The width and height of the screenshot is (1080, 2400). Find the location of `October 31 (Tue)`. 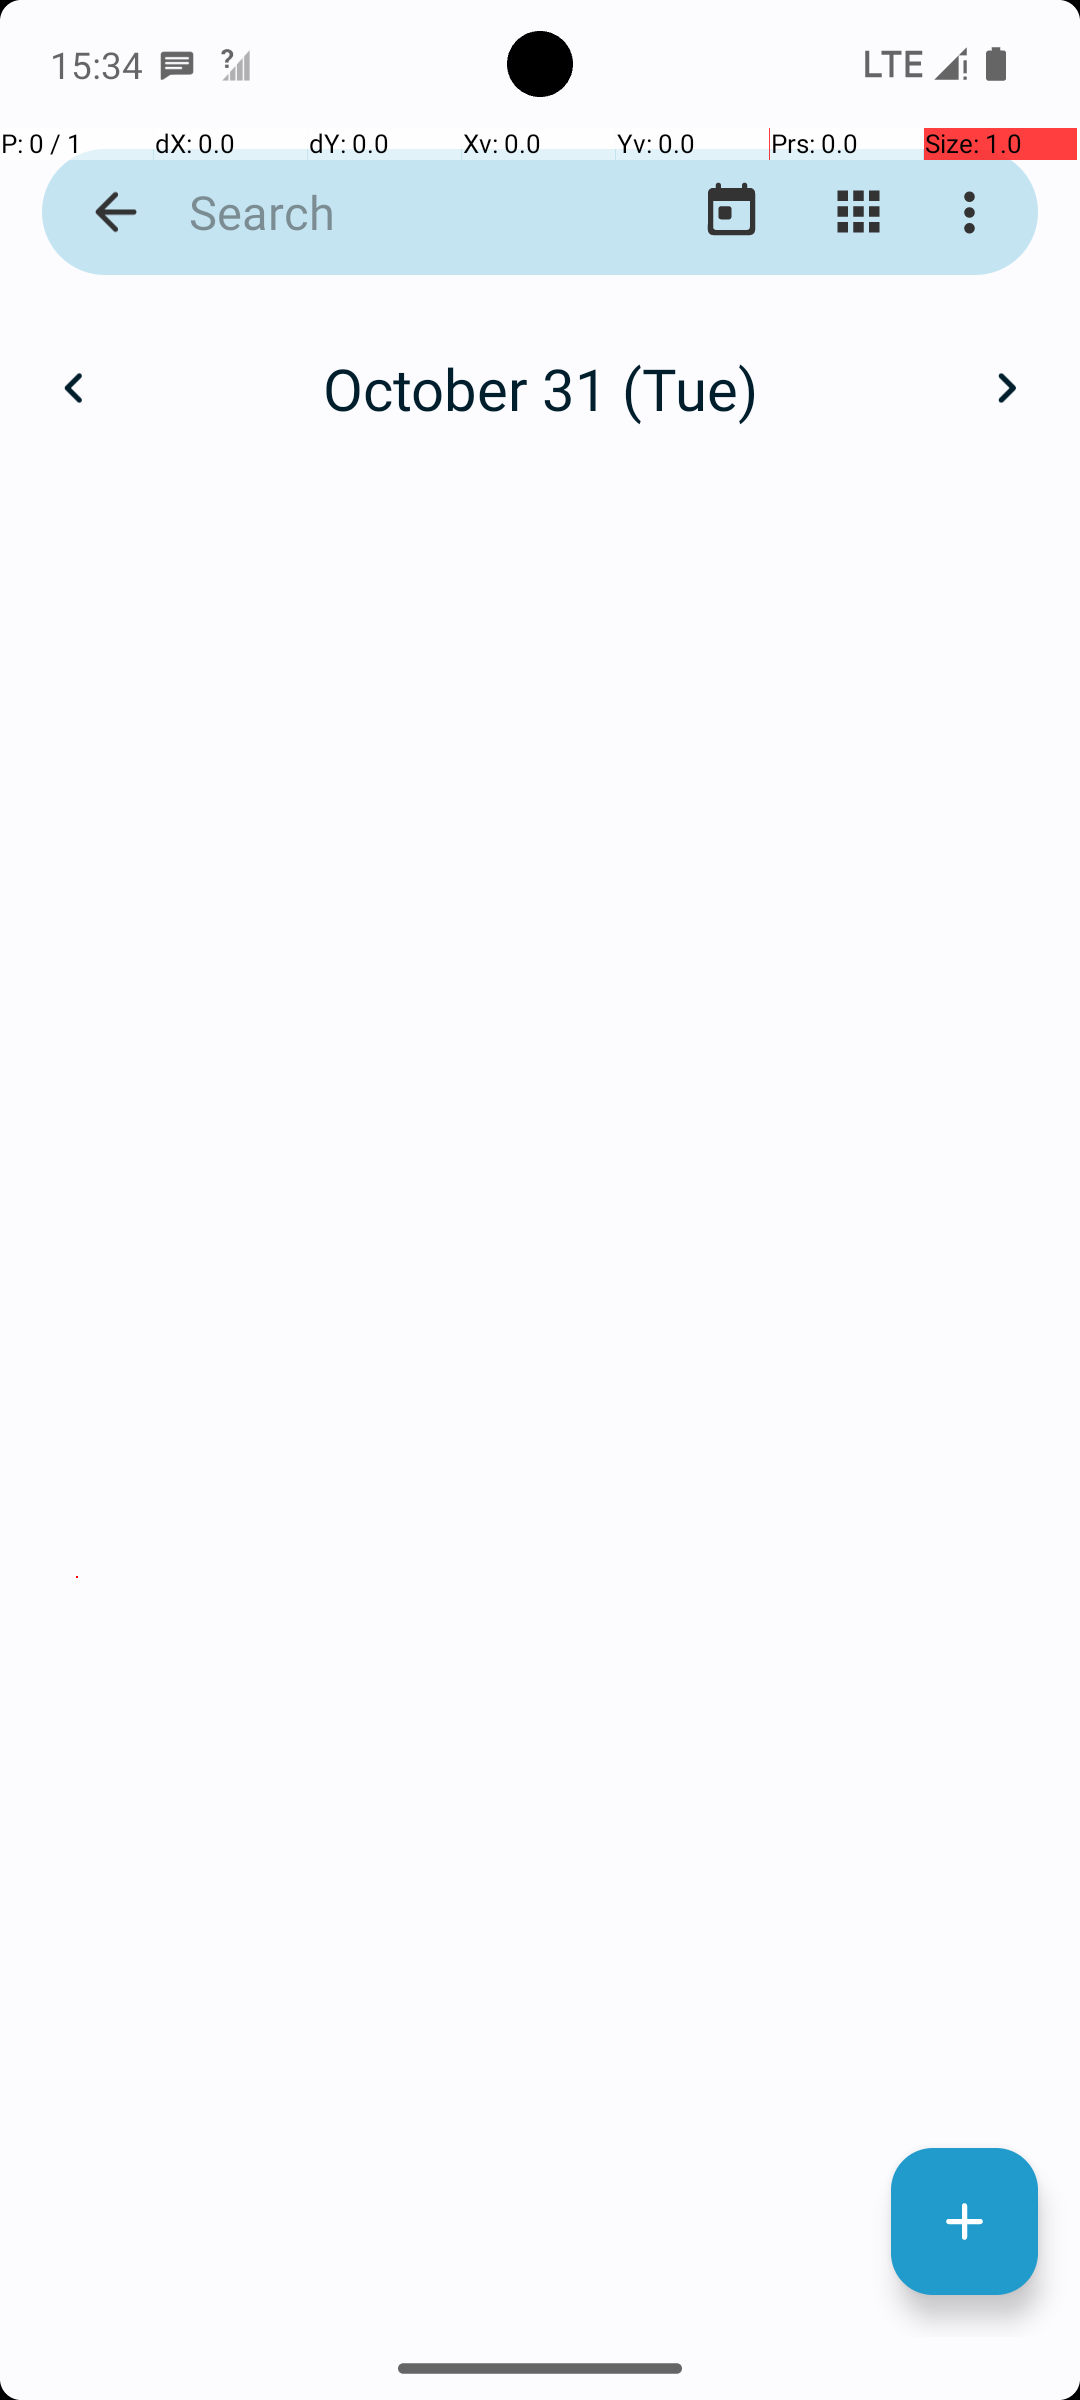

October 31 (Tue) is located at coordinates (540, 388).